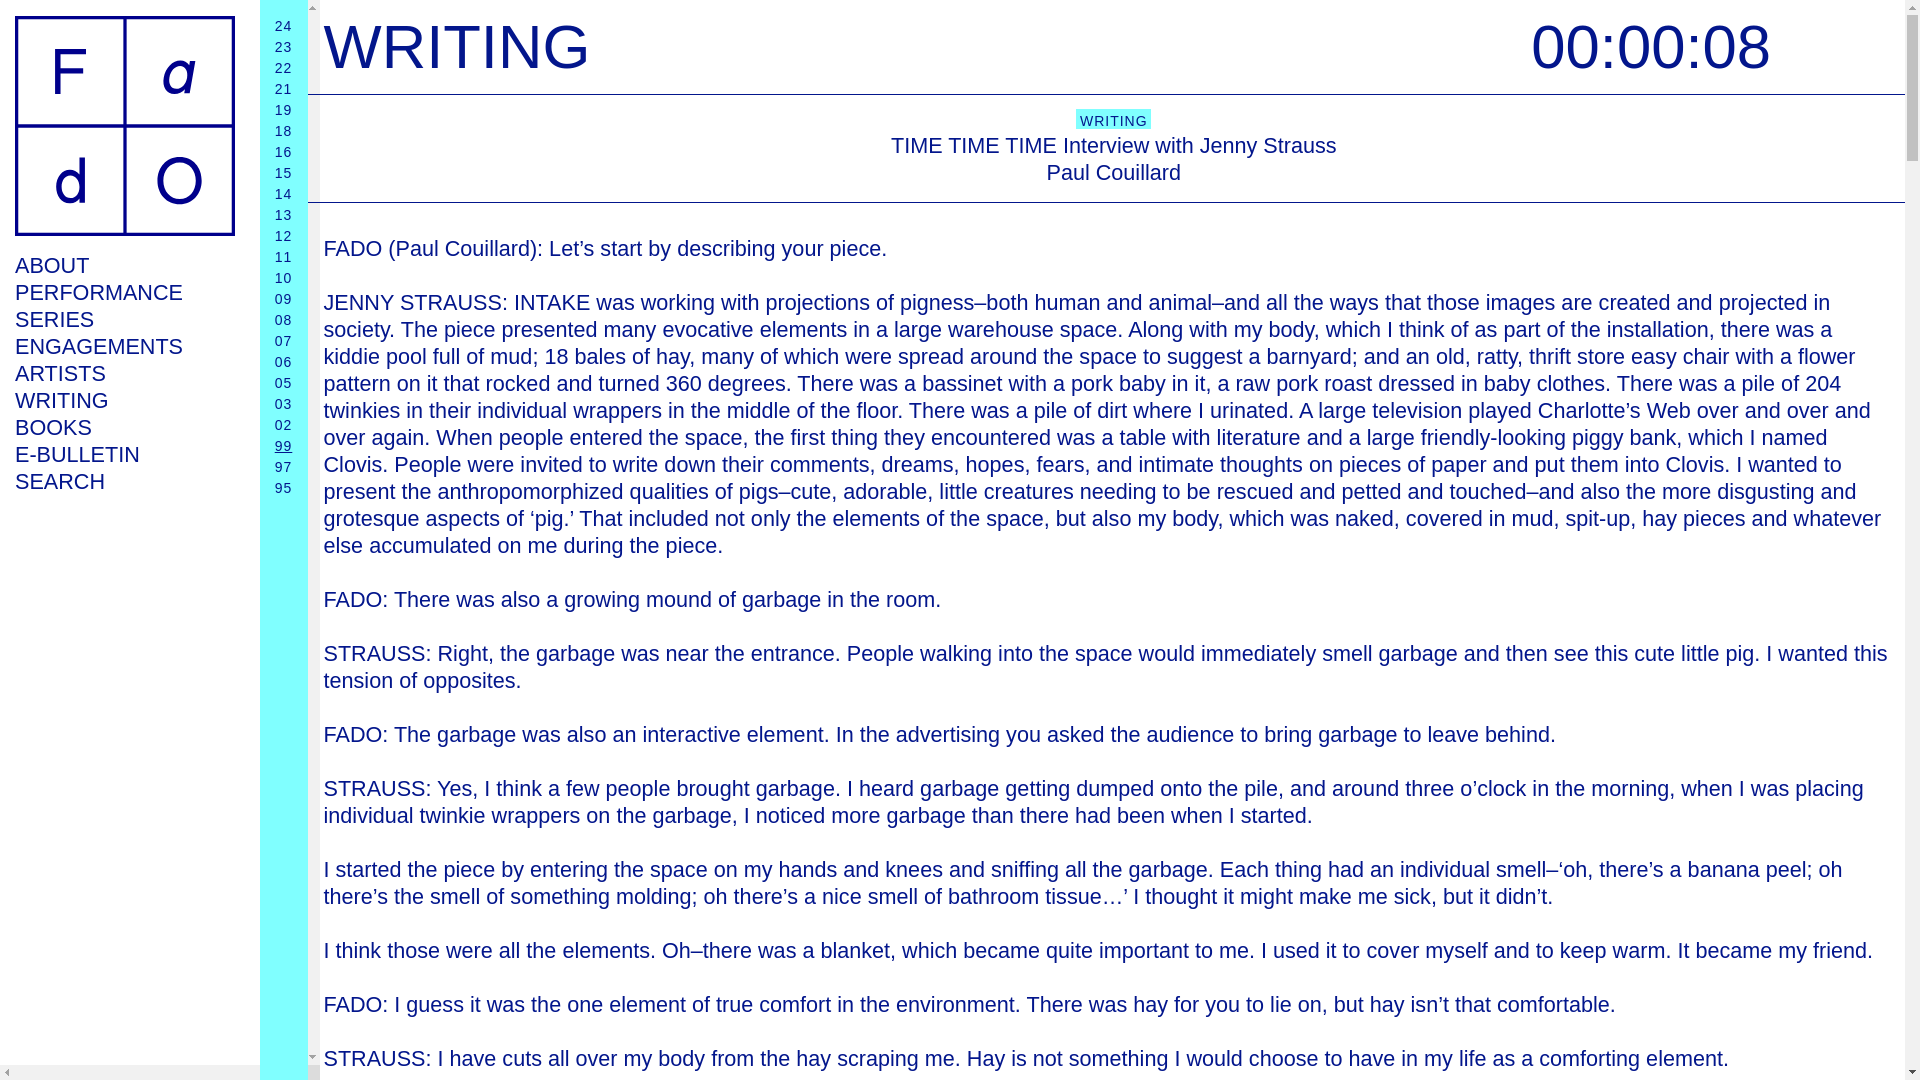 The width and height of the screenshot is (1920, 1080). What do you see at coordinates (124, 292) in the screenshot?
I see `PERFORMANCE` at bounding box center [124, 292].